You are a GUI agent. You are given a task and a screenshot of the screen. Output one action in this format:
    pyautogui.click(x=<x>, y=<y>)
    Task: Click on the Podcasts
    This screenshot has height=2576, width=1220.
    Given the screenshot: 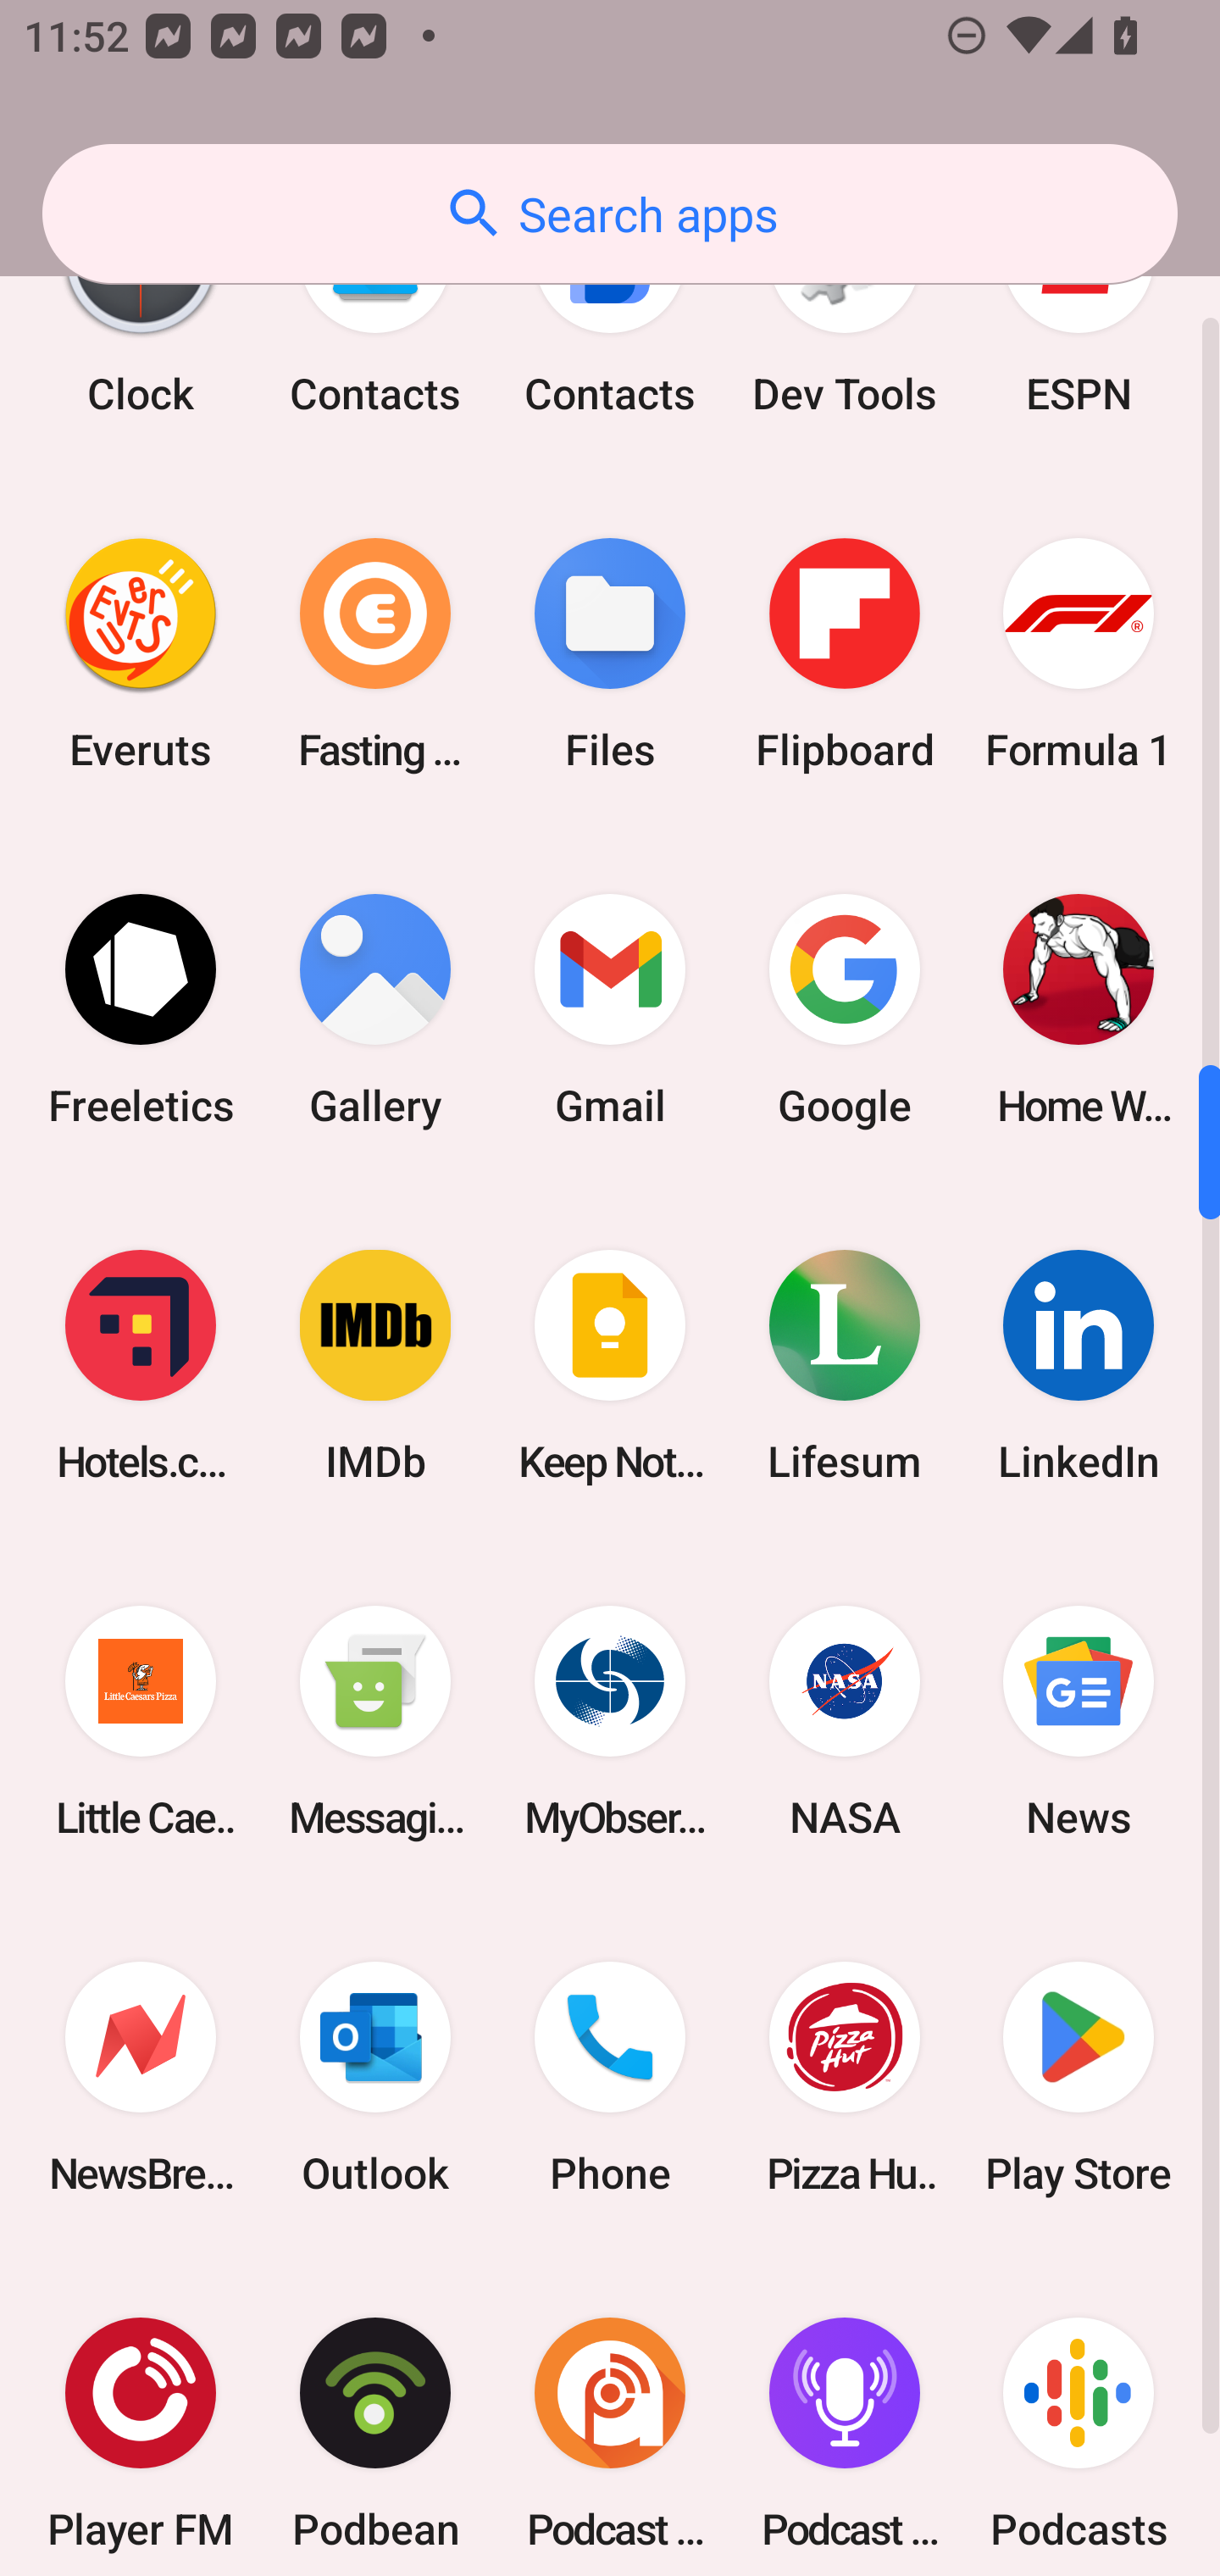 What is the action you would take?
    pyautogui.click(x=1079, y=2417)
    